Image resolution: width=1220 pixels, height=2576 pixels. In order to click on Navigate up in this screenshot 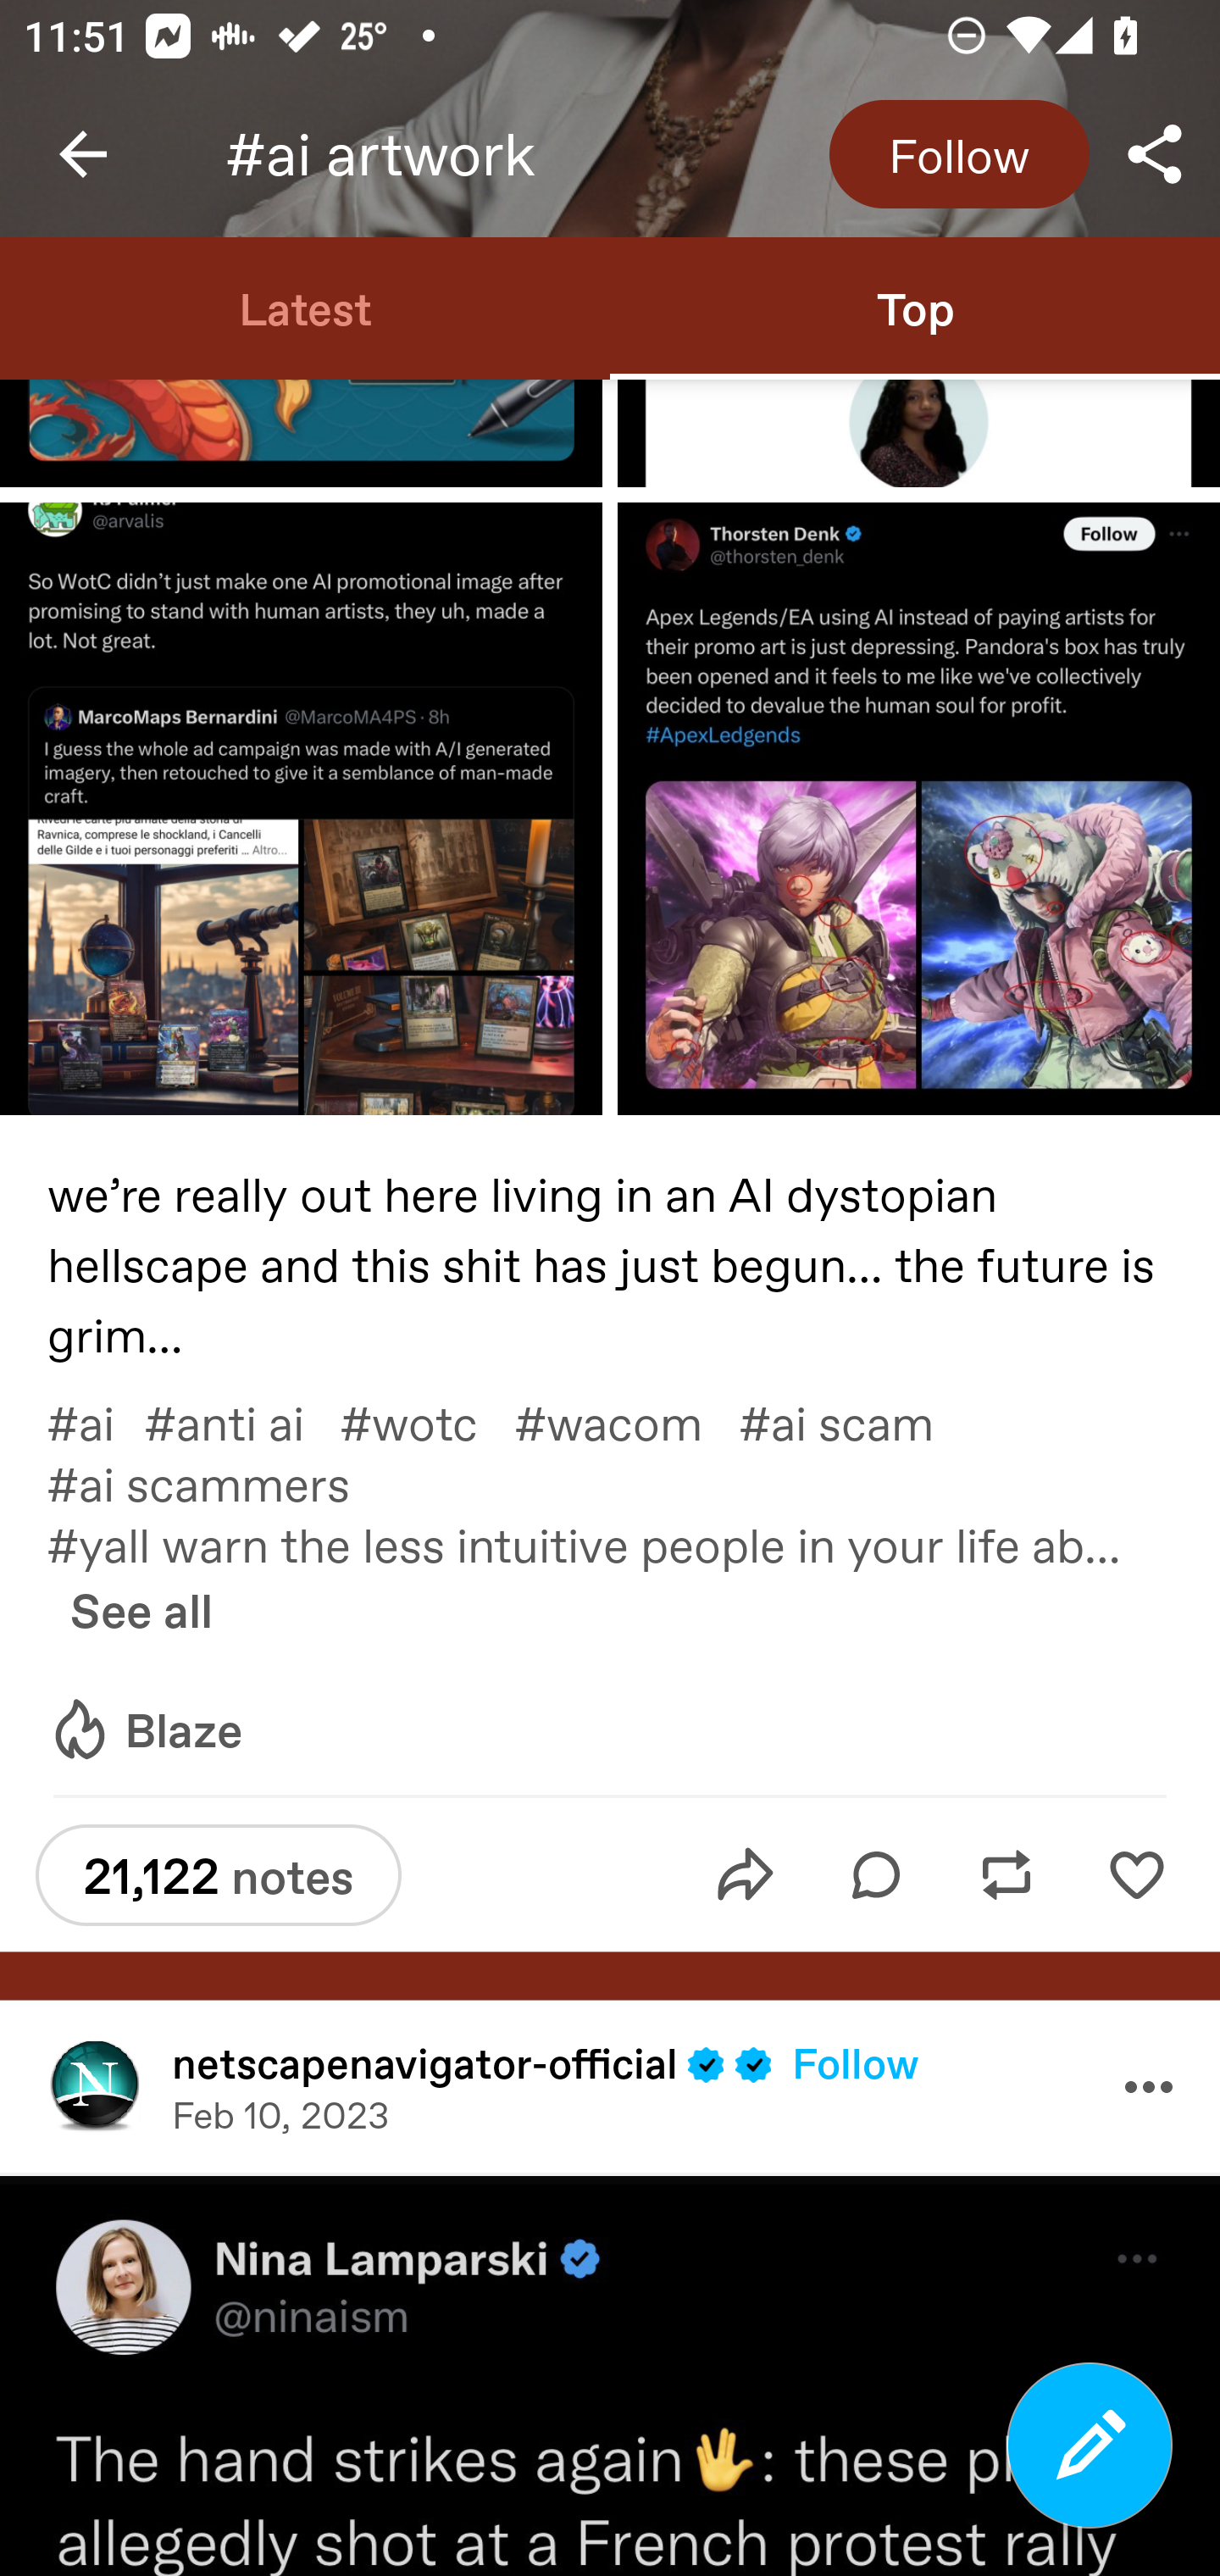, I will do `click(83, 154)`.